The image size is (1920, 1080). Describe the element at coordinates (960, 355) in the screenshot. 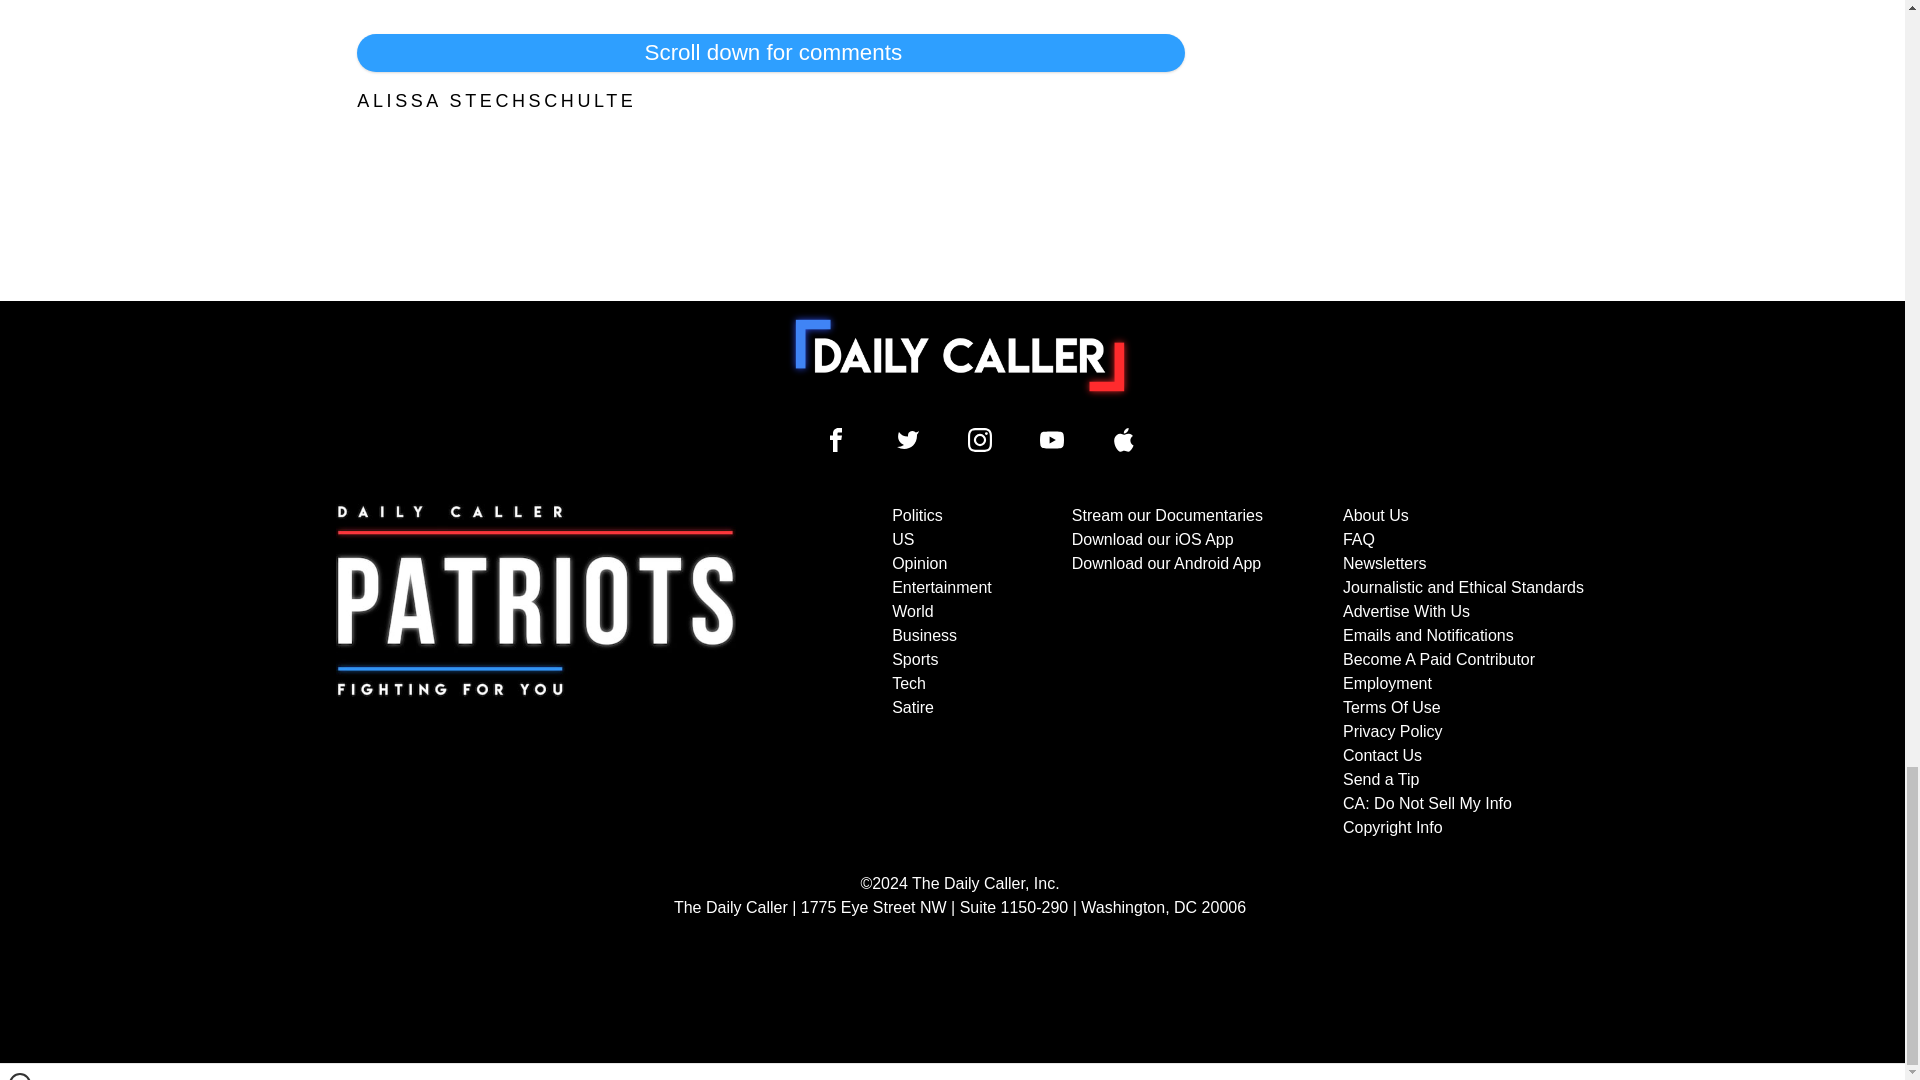

I see `To home page` at that location.